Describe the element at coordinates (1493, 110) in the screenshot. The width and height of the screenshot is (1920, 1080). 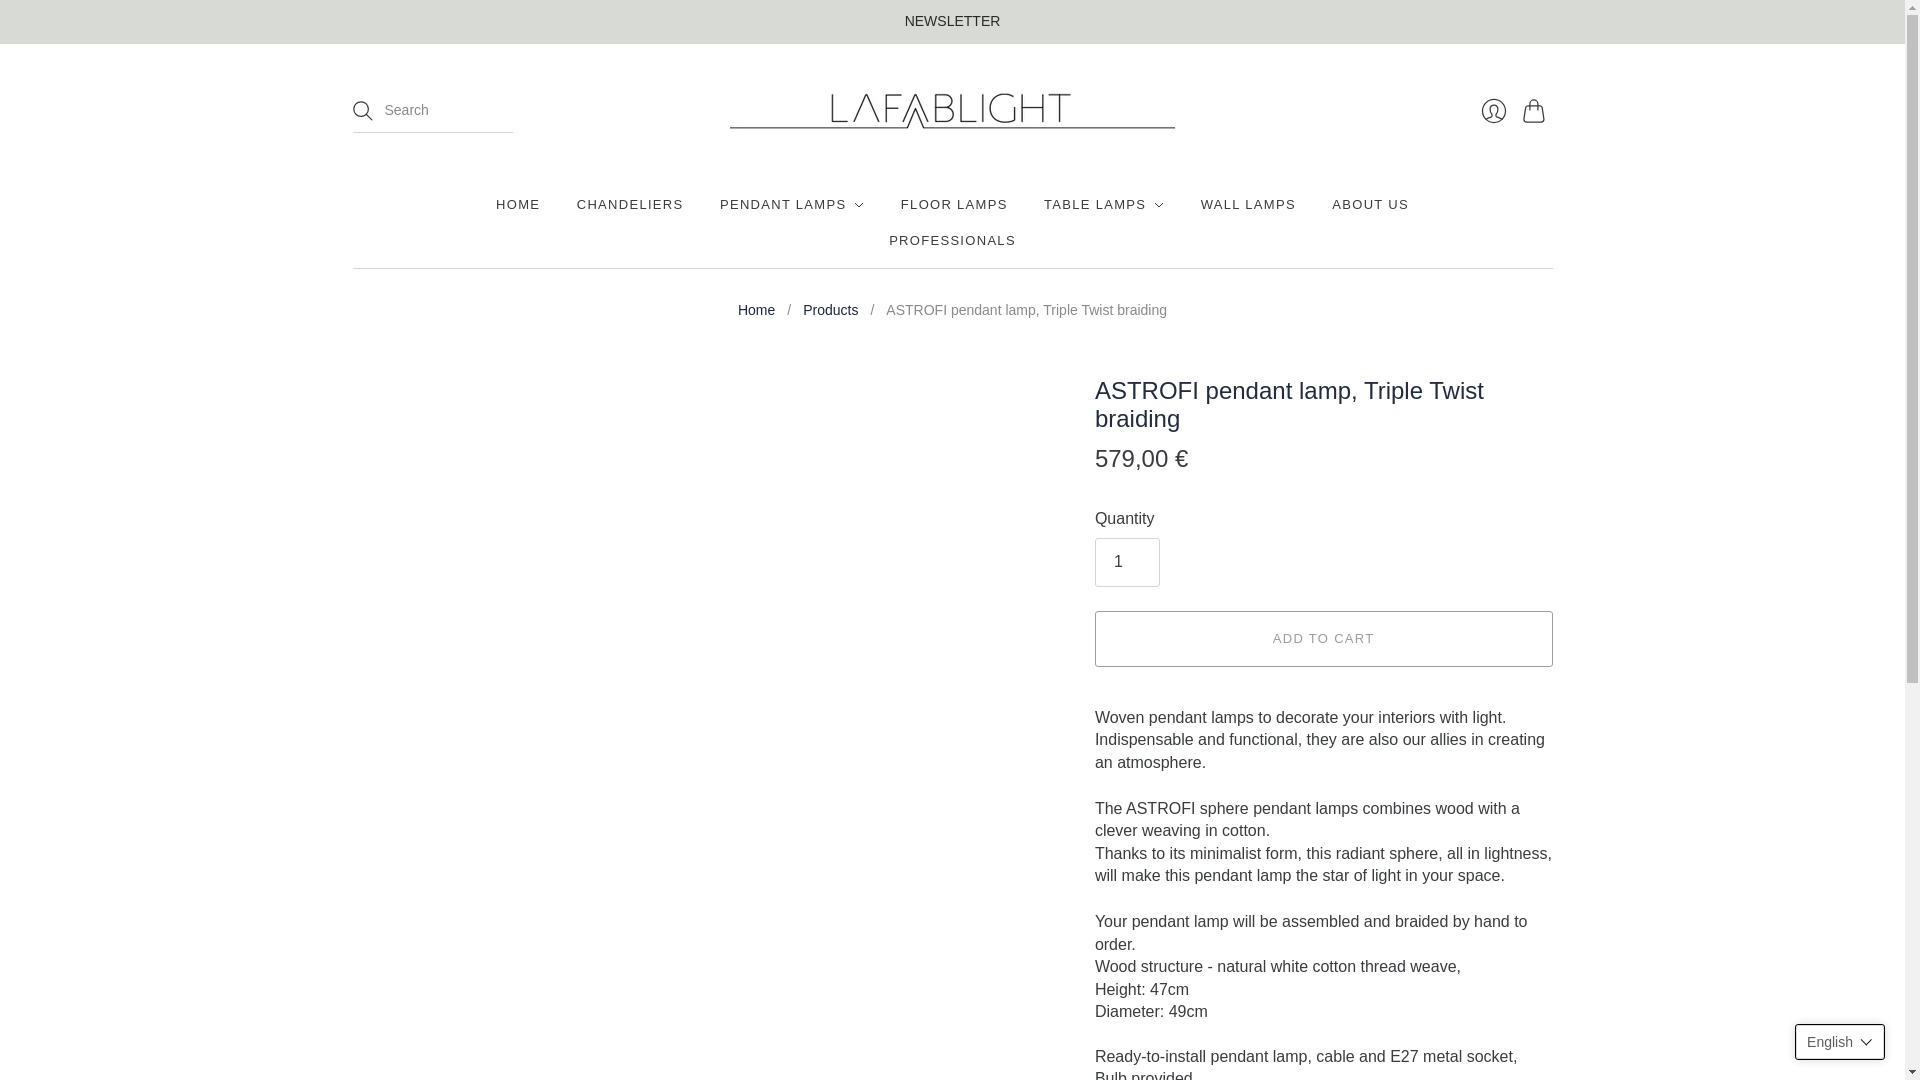
I see `Login` at that location.